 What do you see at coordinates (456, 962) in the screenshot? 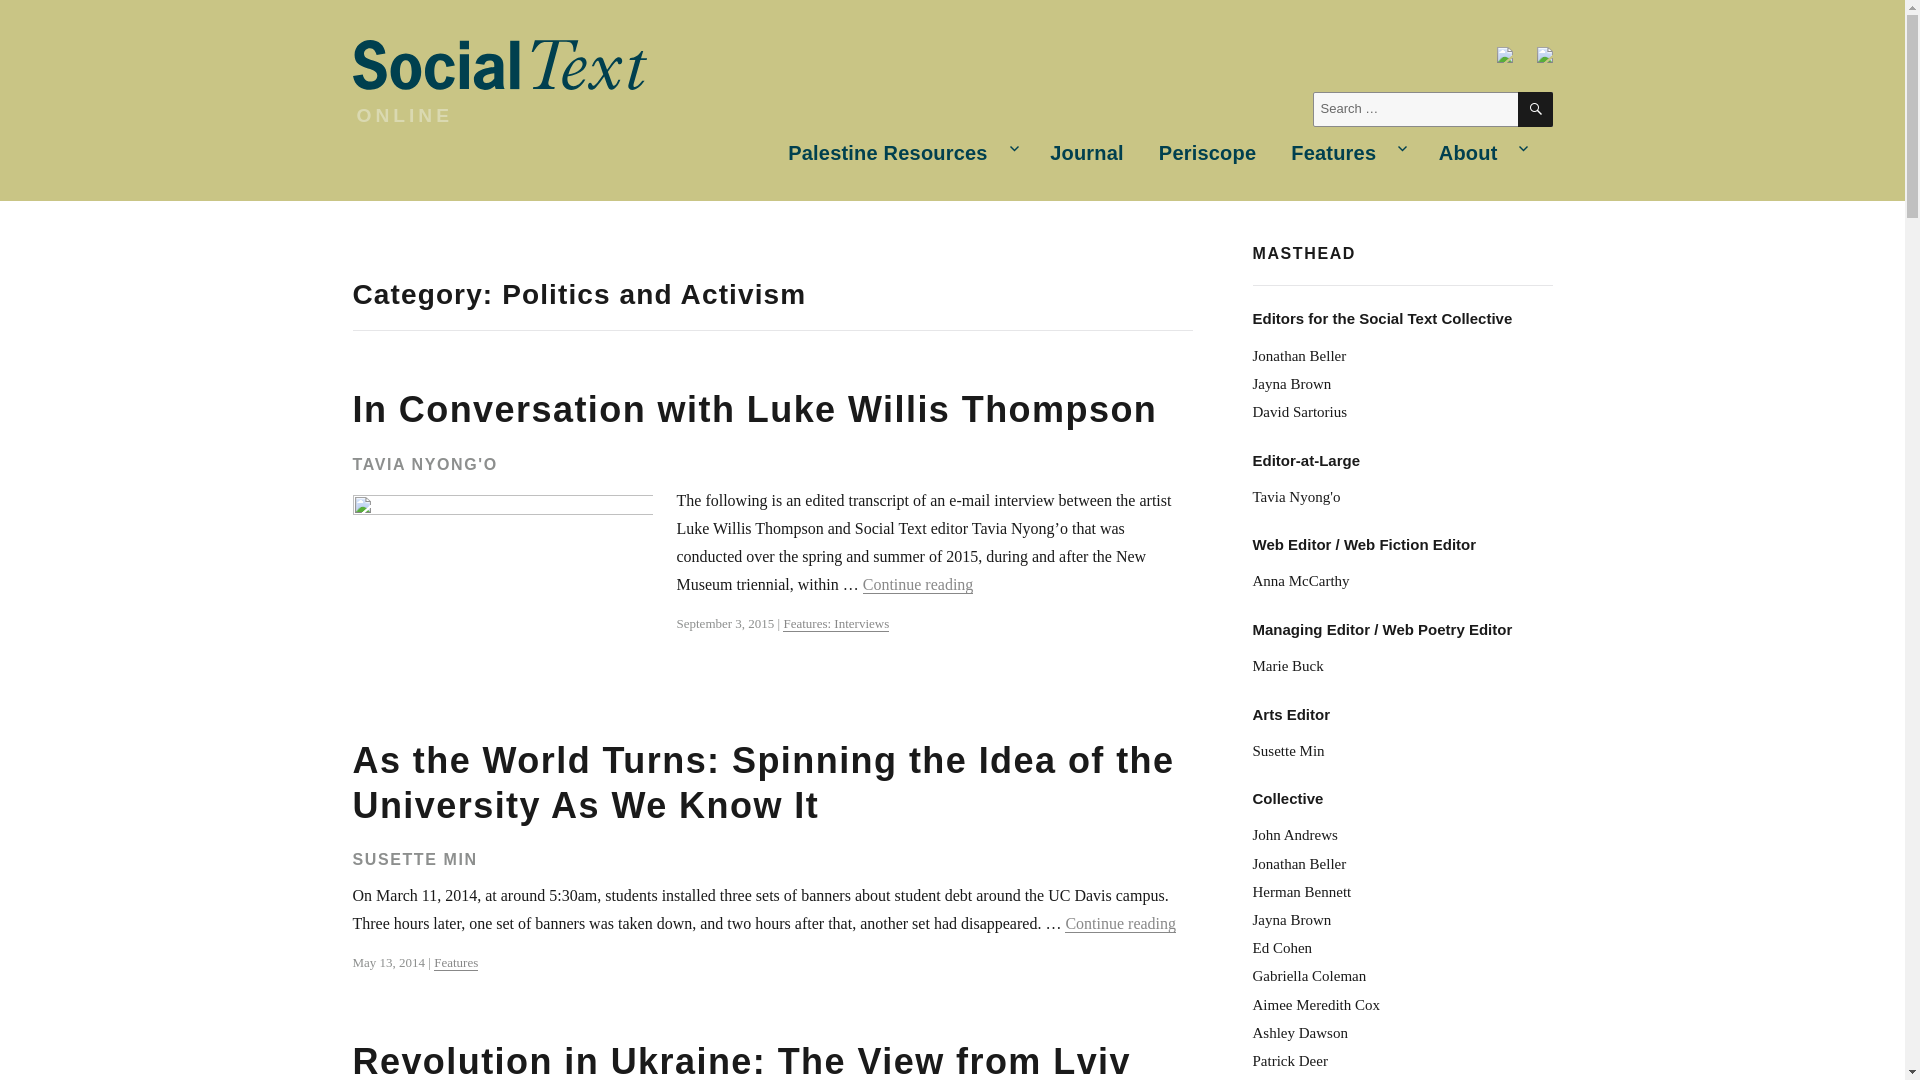
I see `Features` at bounding box center [456, 962].